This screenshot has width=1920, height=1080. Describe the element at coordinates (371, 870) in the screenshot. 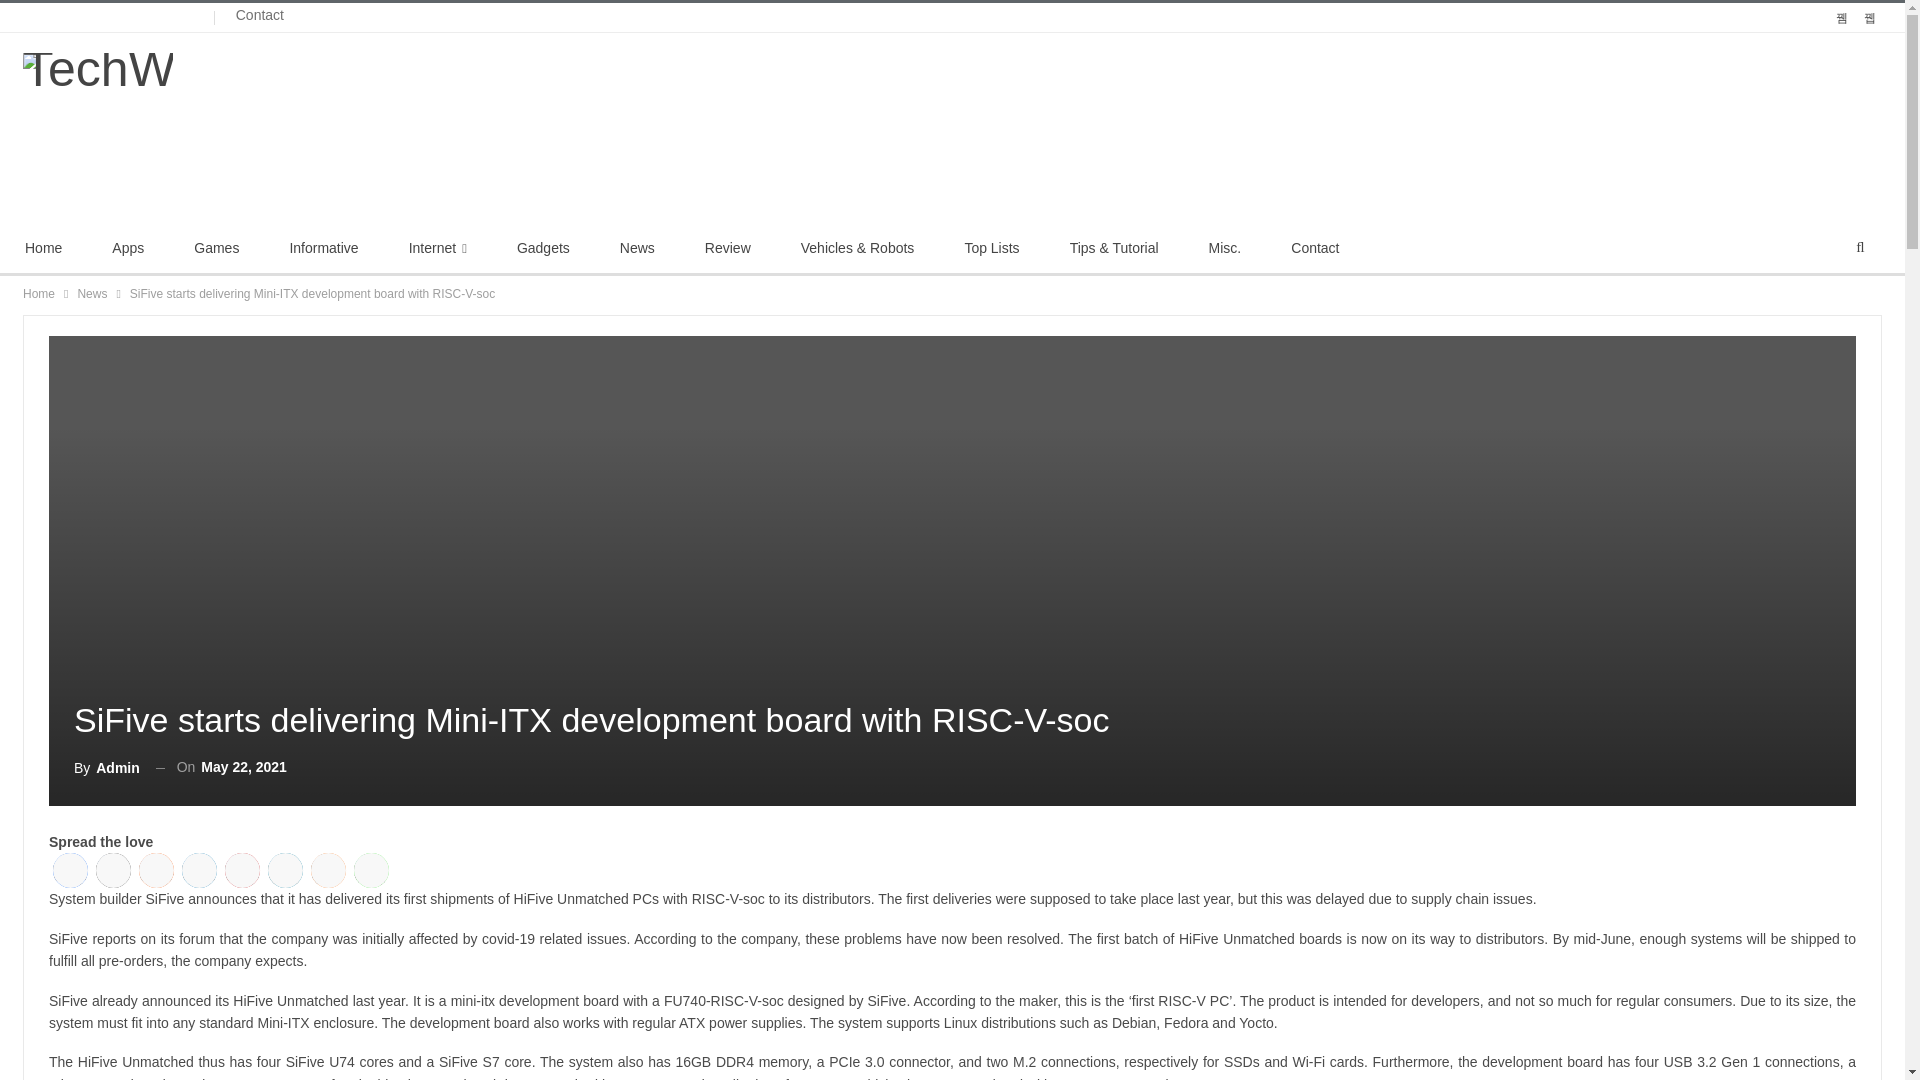

I see `Whatsapp` at that location.